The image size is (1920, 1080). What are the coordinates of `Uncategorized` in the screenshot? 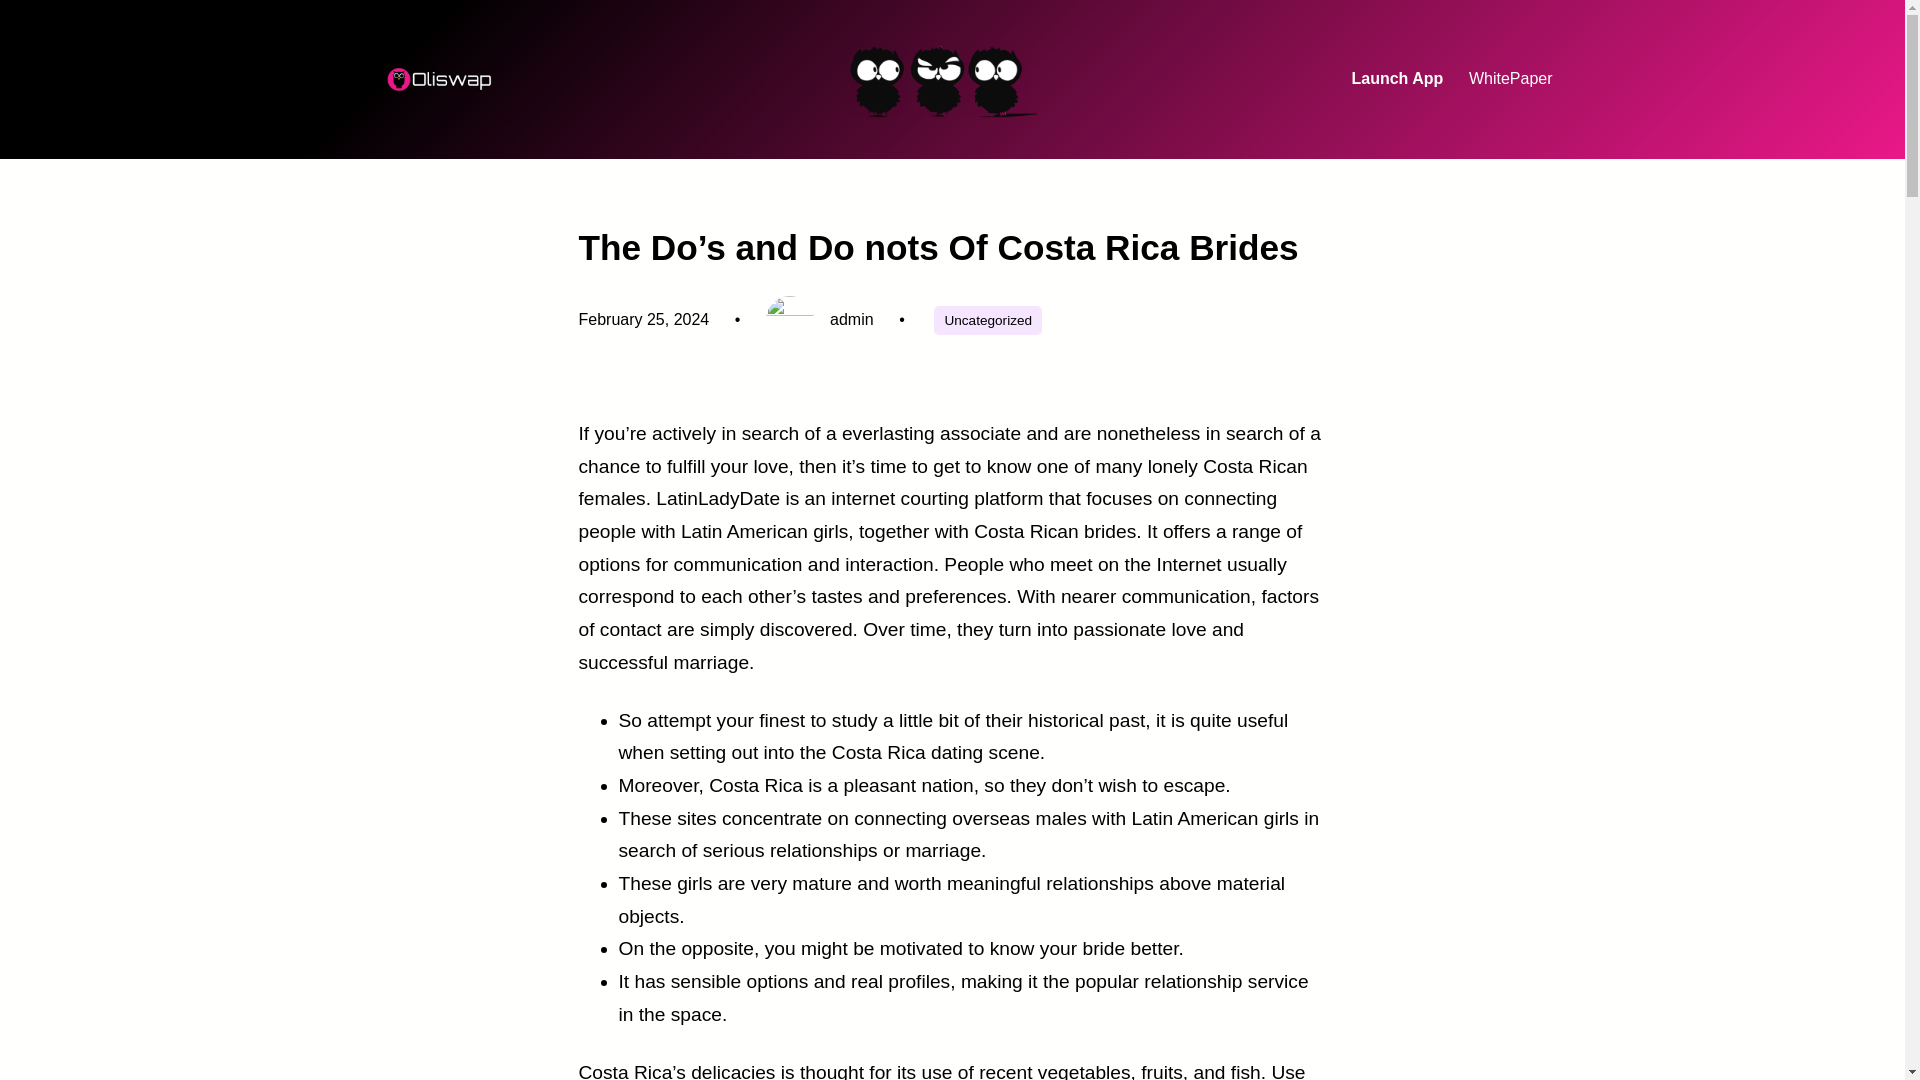 It's located at (988, 320).